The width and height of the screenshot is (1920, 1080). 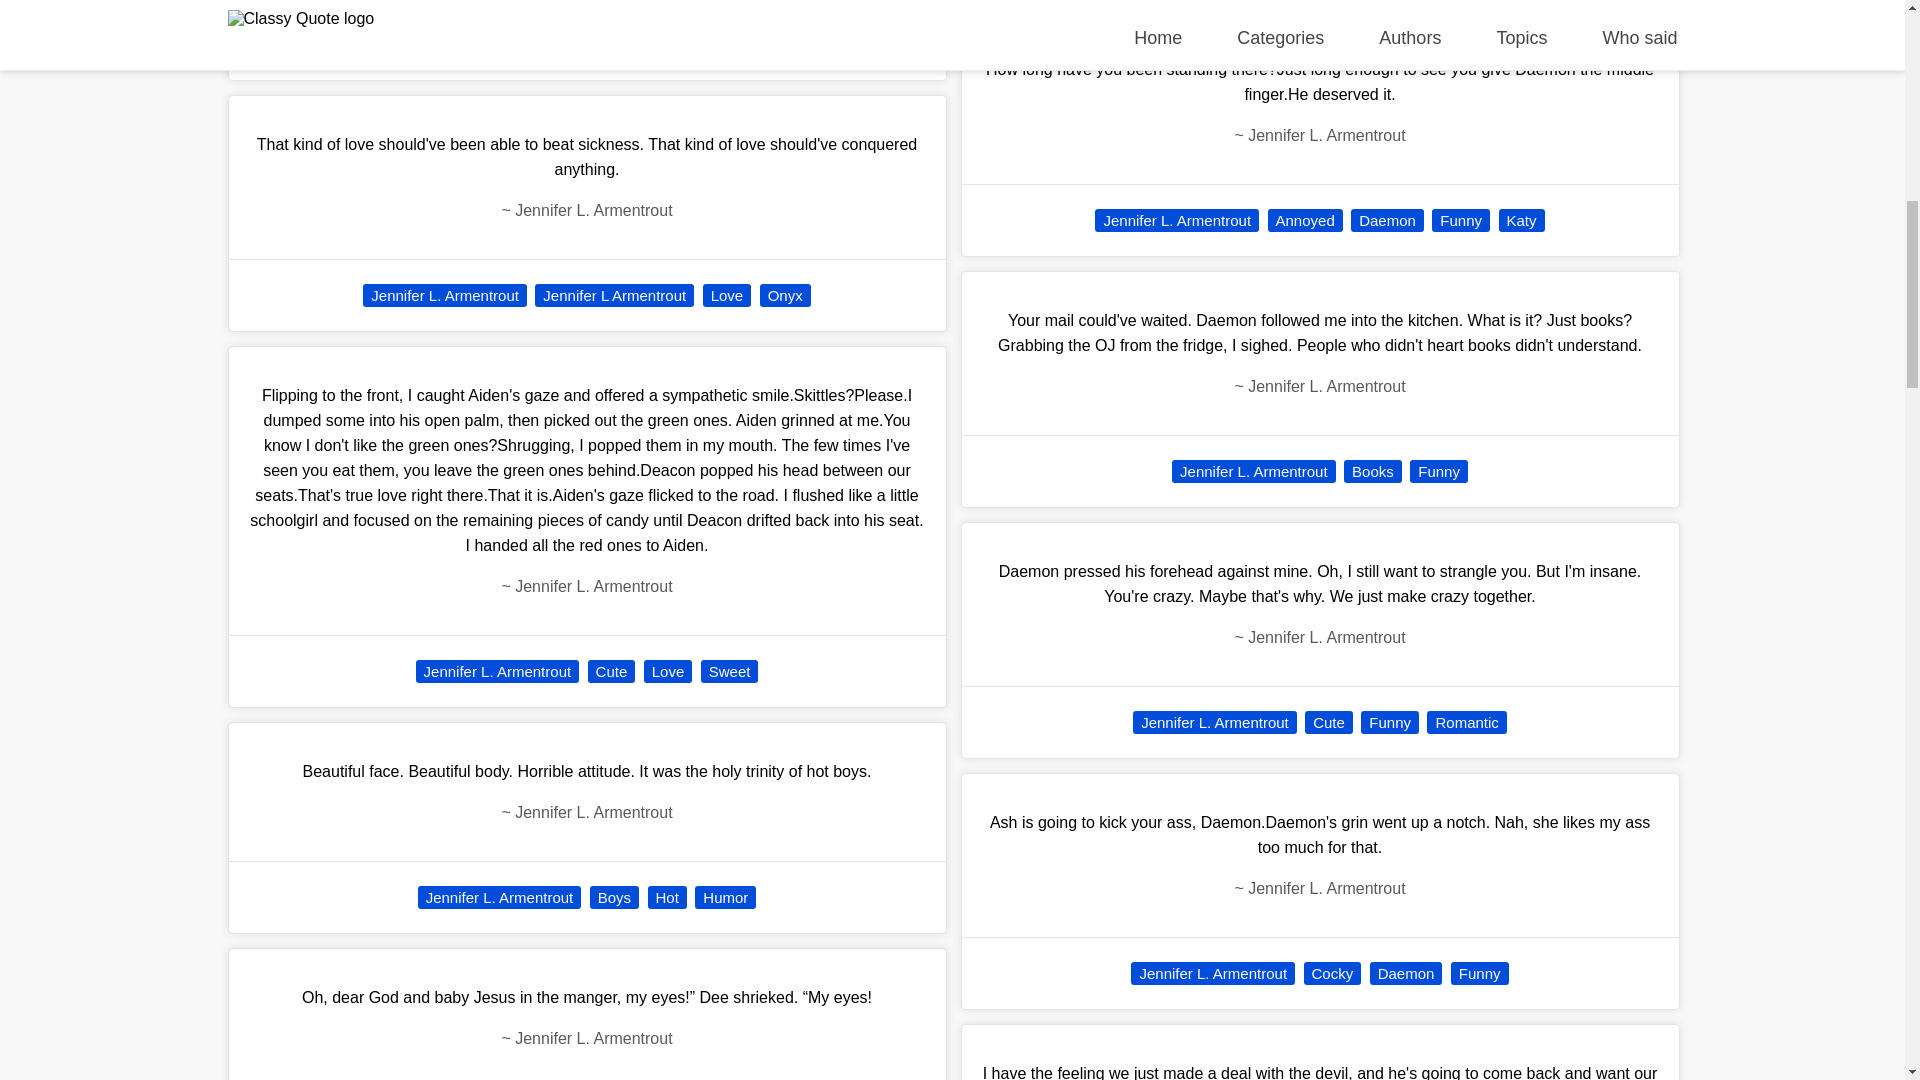 I want to click on Humor, so click(x=726, y=897).